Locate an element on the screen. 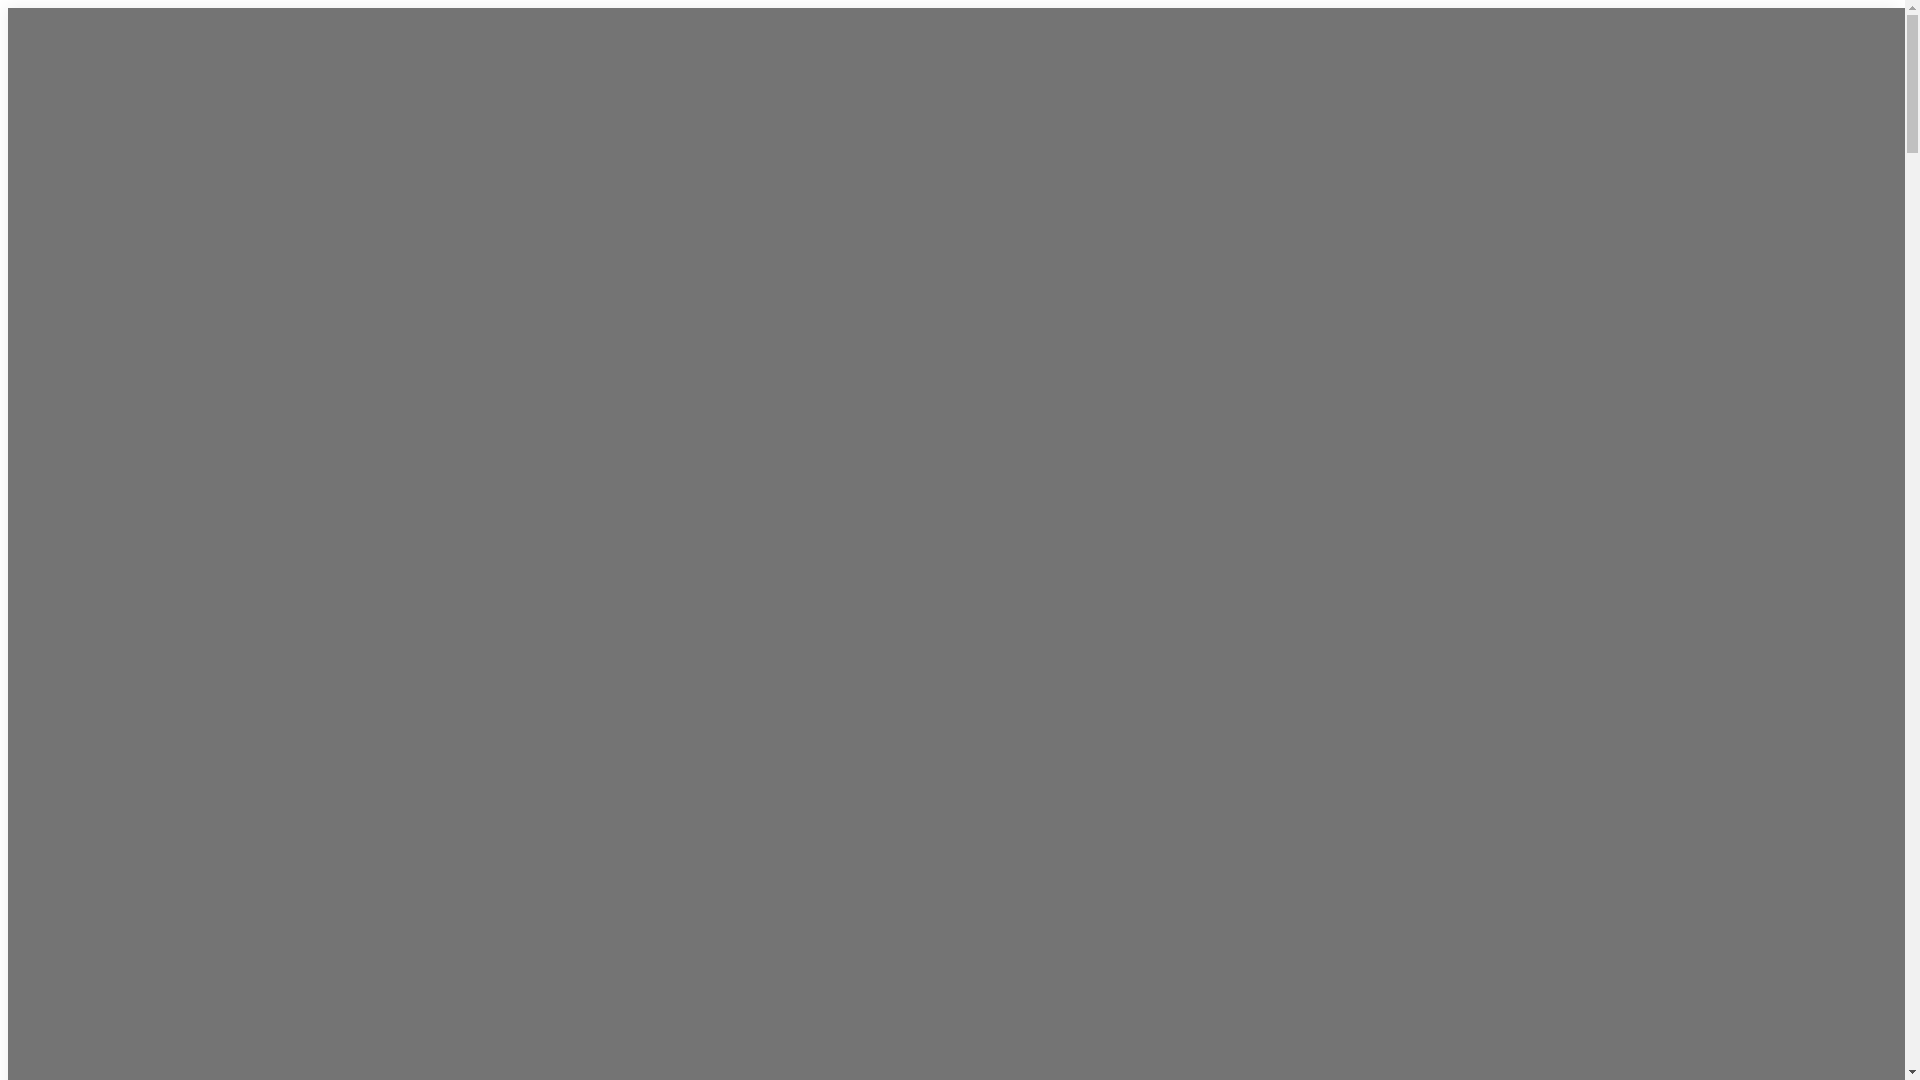 This screenshot has width=1920, height=1080. Serafina Carrington is located at coordinates (903, 593).